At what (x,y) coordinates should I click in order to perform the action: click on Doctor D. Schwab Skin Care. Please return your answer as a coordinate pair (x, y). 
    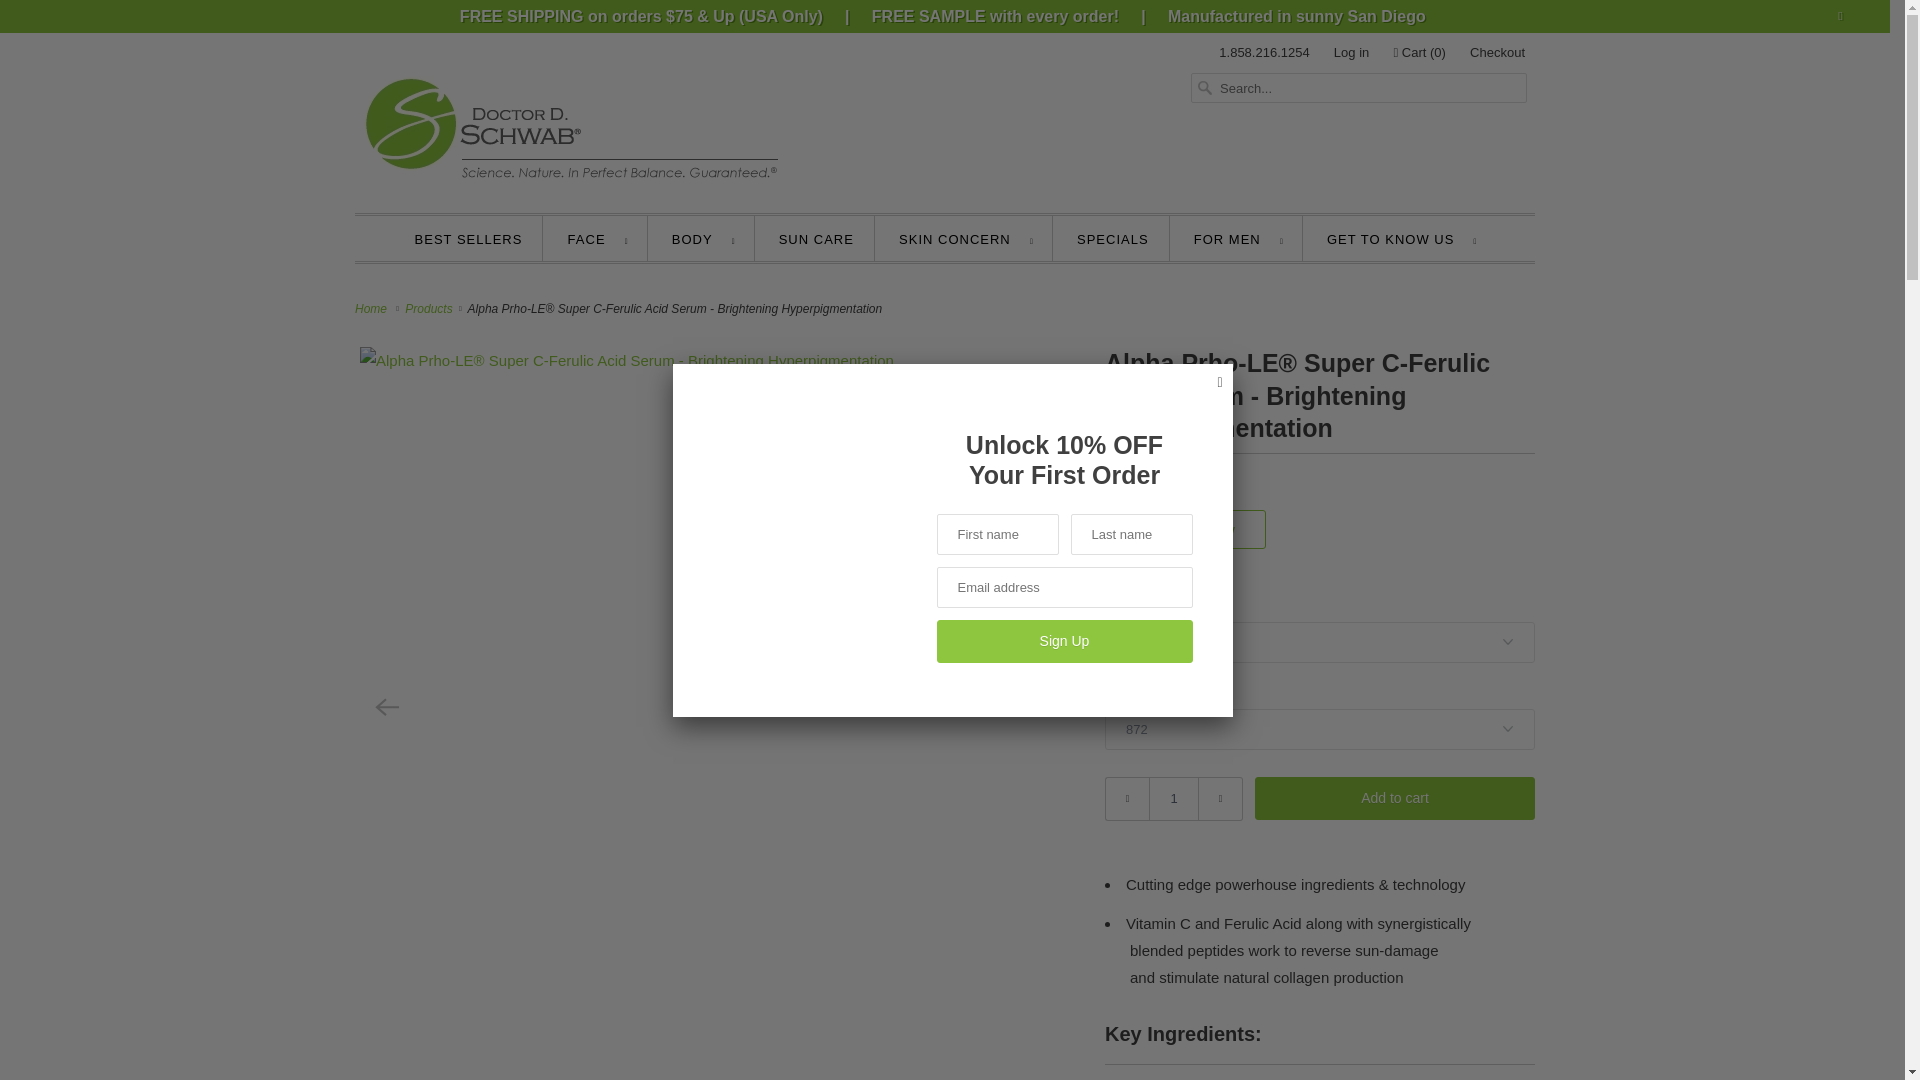
    Looking at the image, I should click on (374, 309).